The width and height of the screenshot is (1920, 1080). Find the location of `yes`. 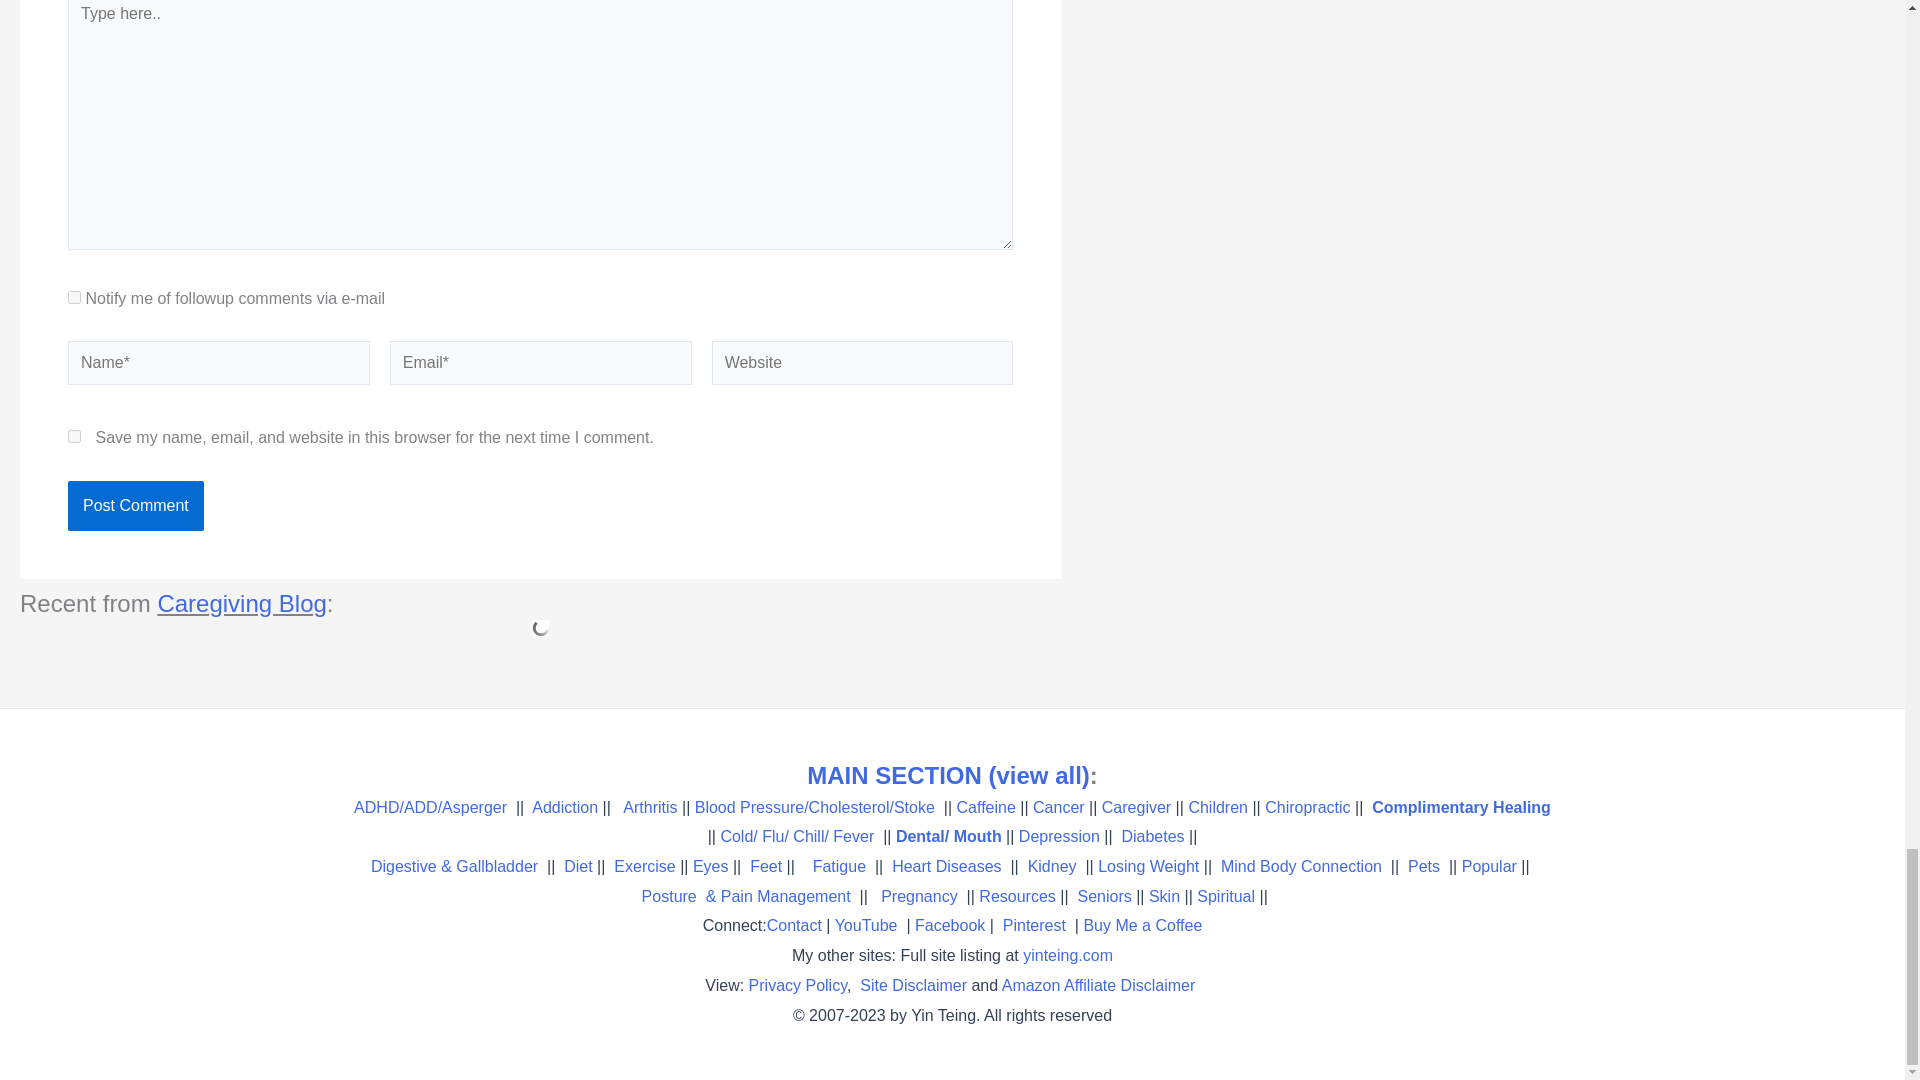

yes is located at coordinates (74, 436).